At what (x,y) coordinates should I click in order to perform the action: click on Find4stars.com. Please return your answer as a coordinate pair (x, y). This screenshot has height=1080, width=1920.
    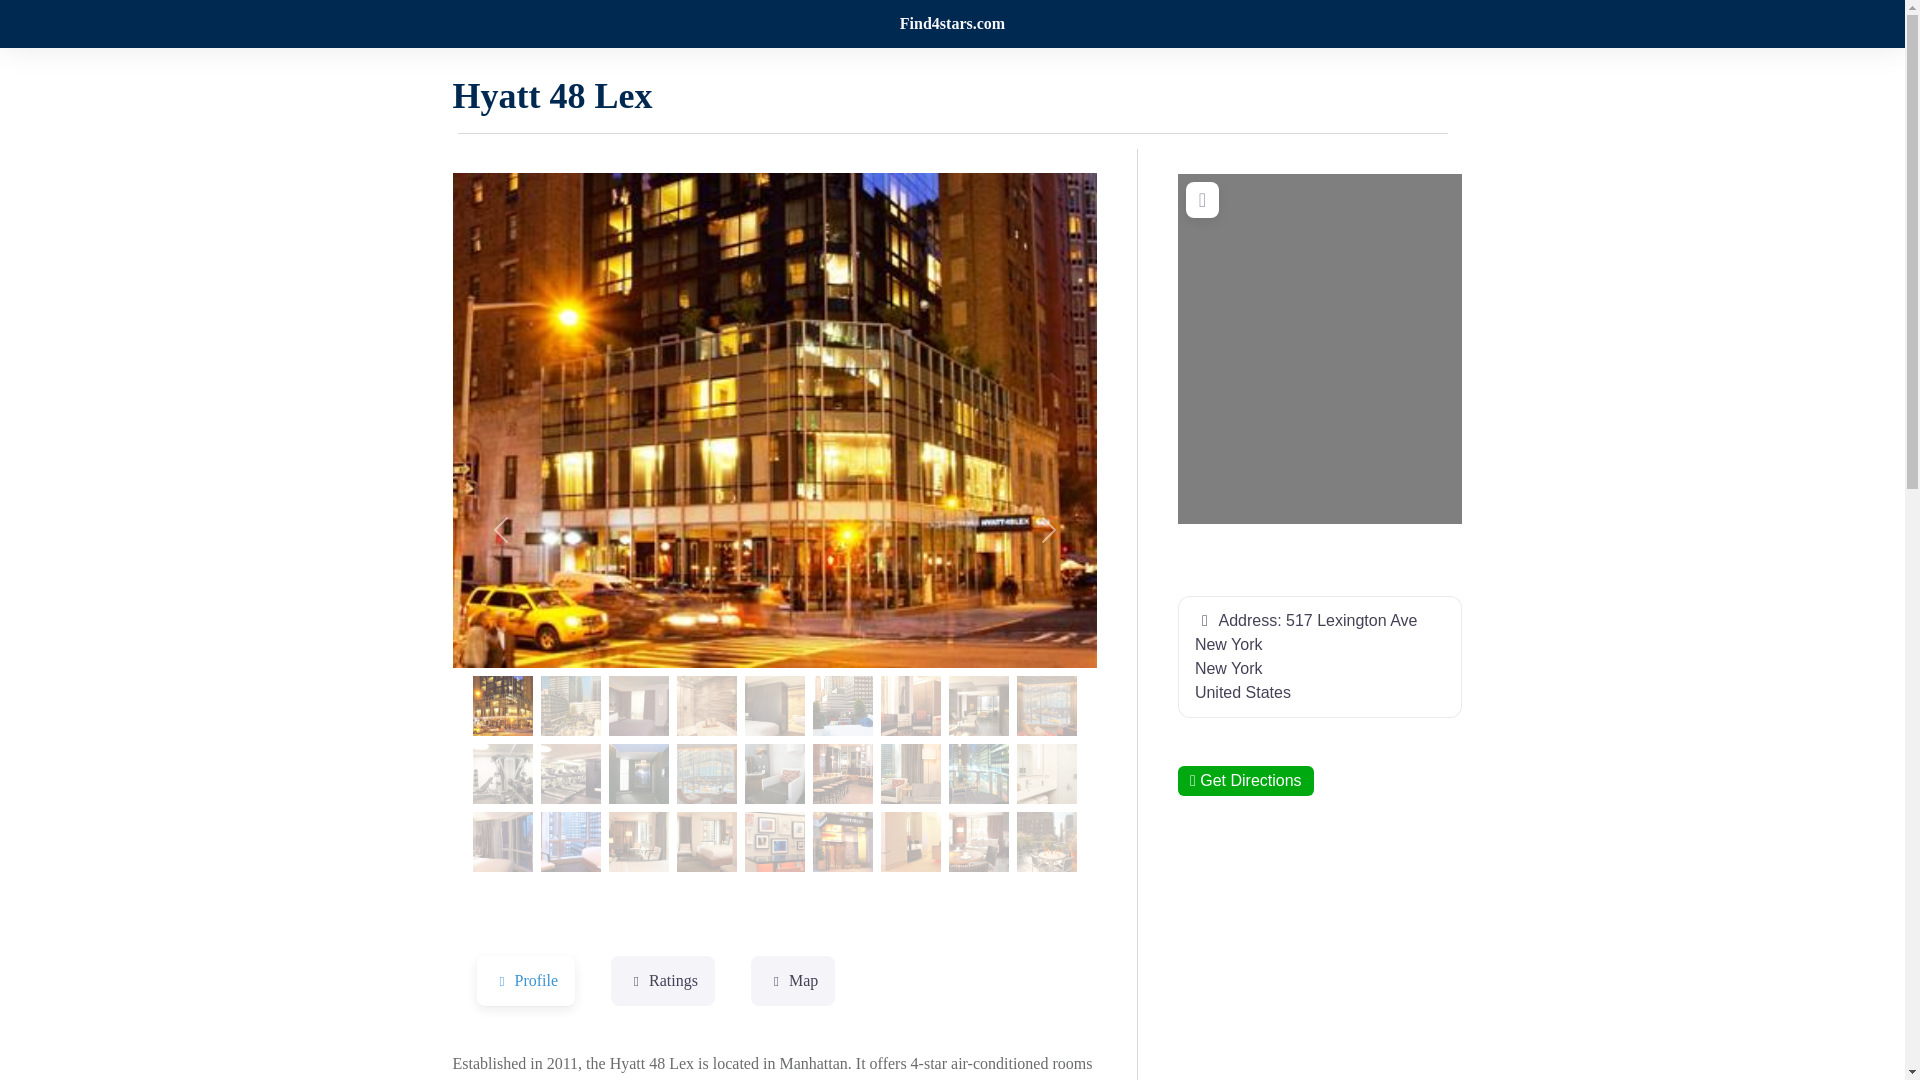
    Looking at the image, I should click on (952, 24).